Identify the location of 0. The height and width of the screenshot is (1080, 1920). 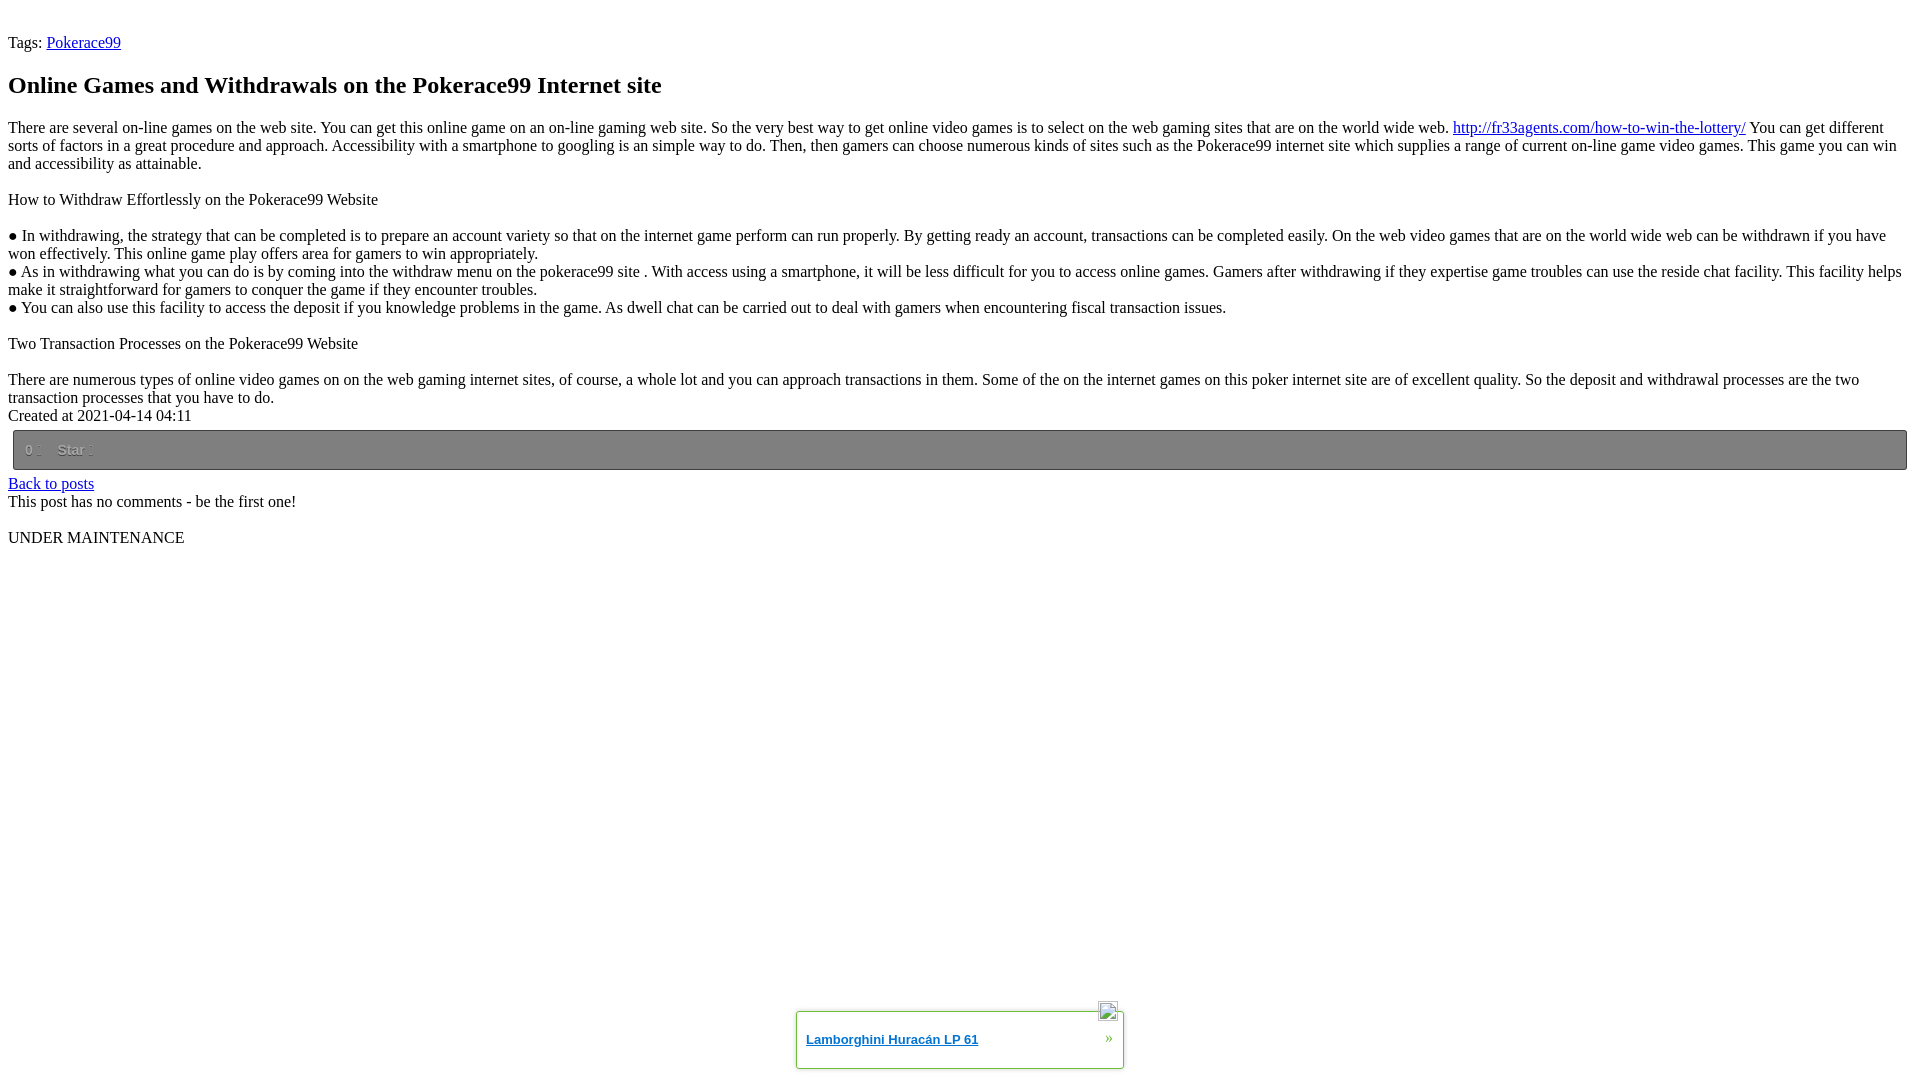
(32, 450).